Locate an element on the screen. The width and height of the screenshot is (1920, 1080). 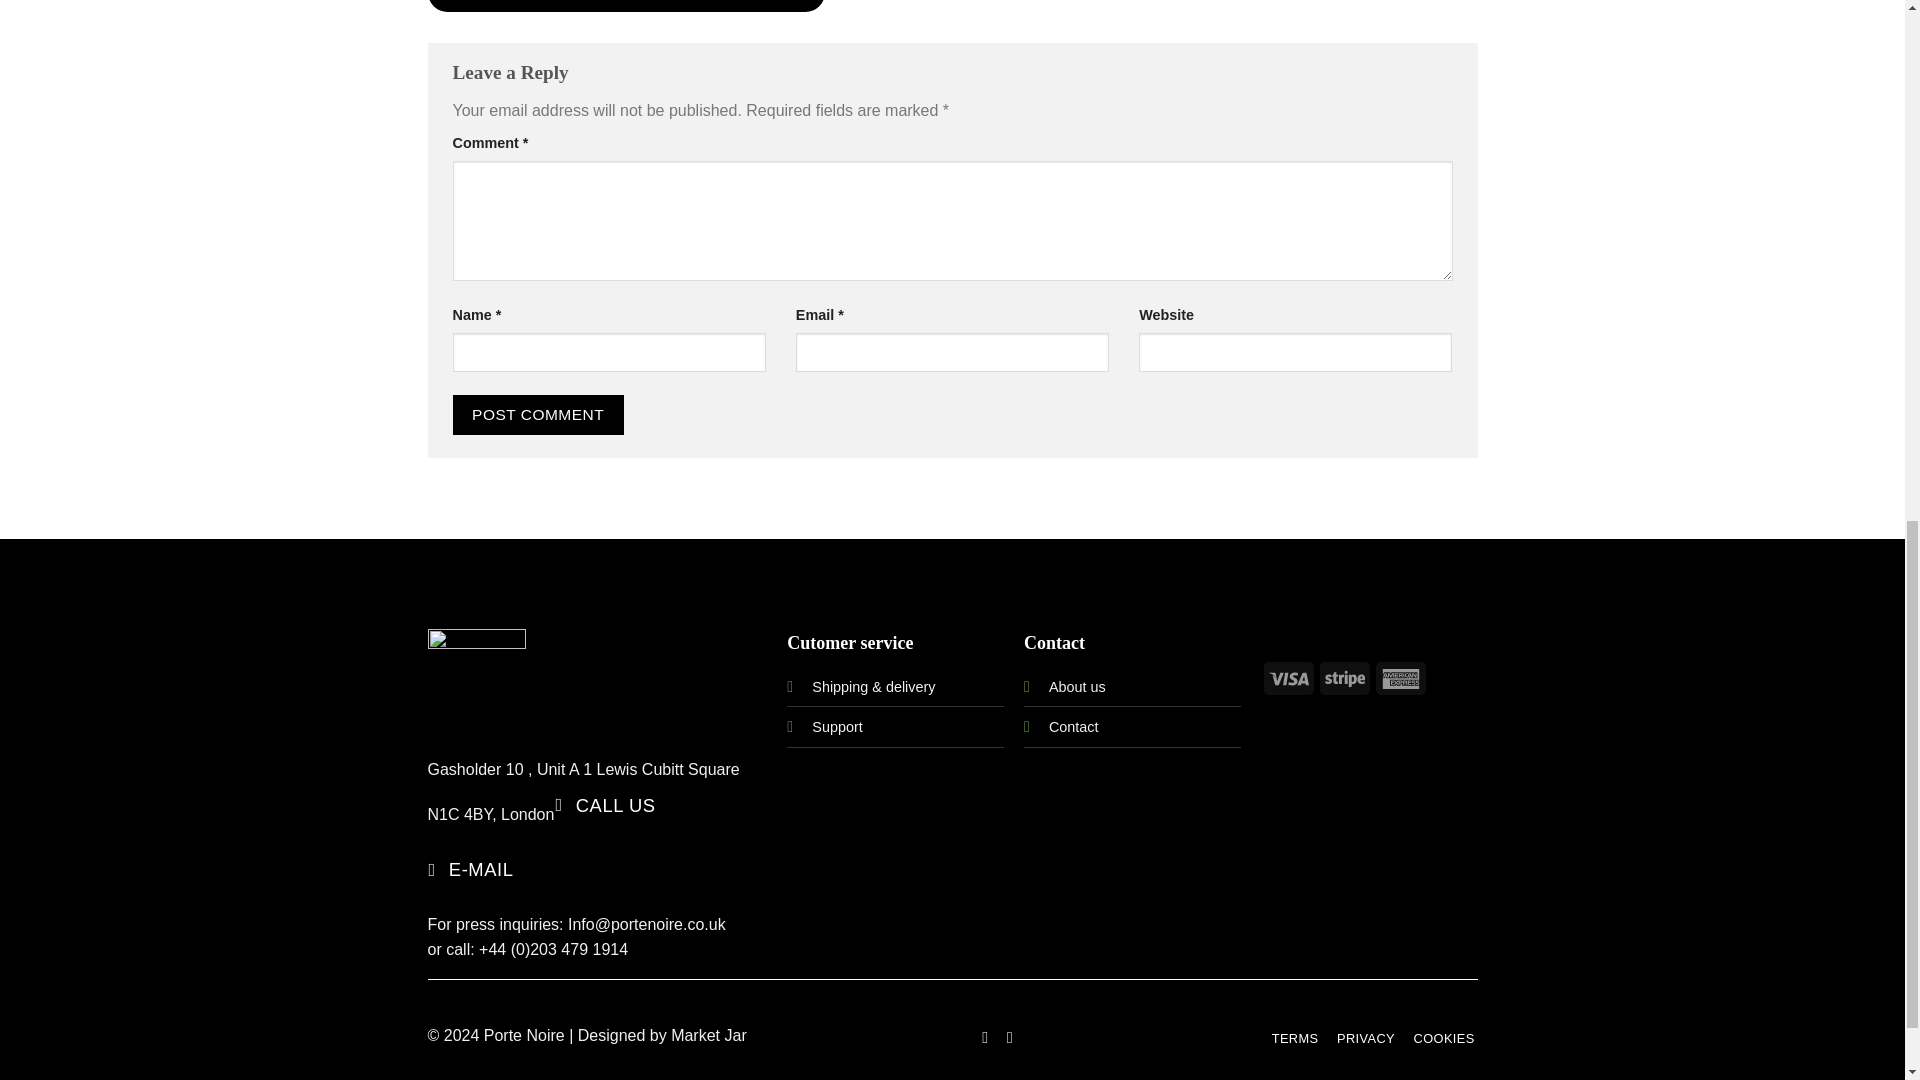
VIEW OUR PRIVATE TESTING PRESENTATION is located at coordinates (626, 6).